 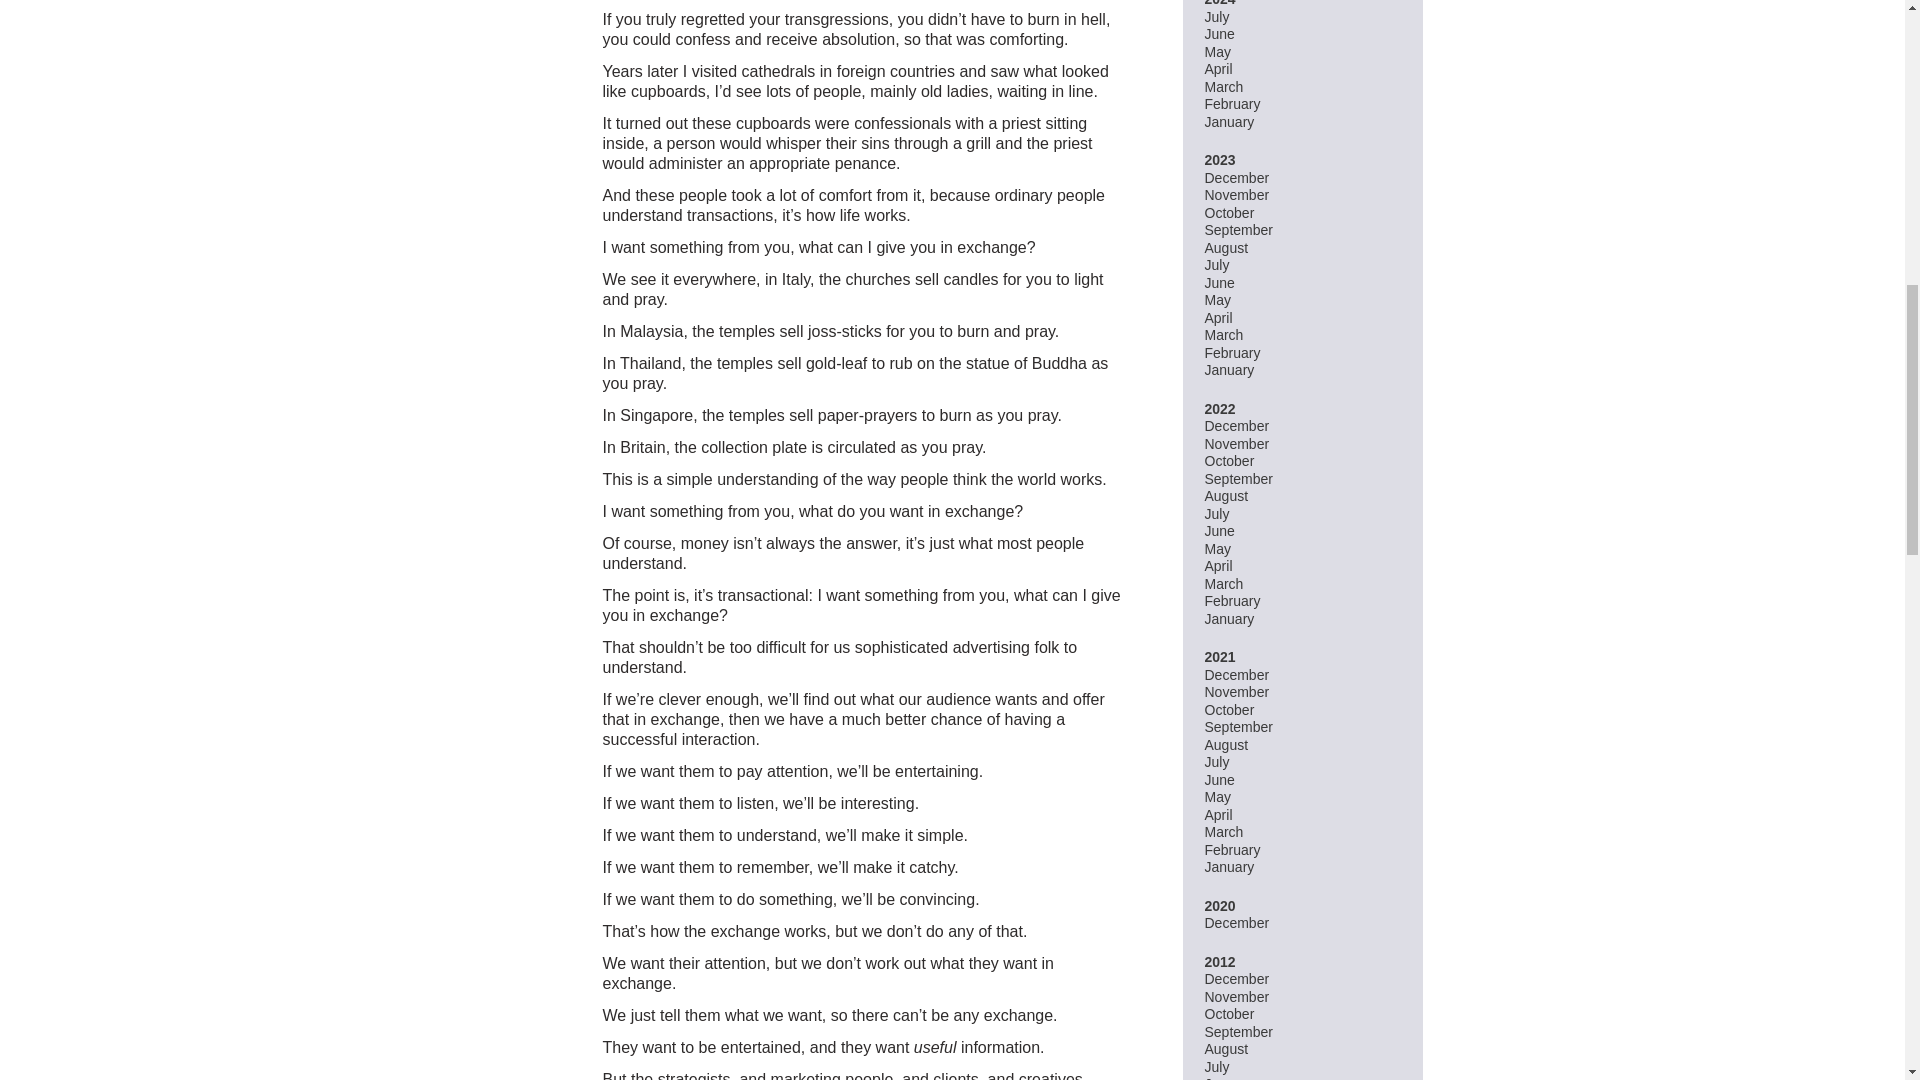 What do you see at coordinates (1228, 122) in the screenshot?
I see `January` at bounding box center [1228, 122].